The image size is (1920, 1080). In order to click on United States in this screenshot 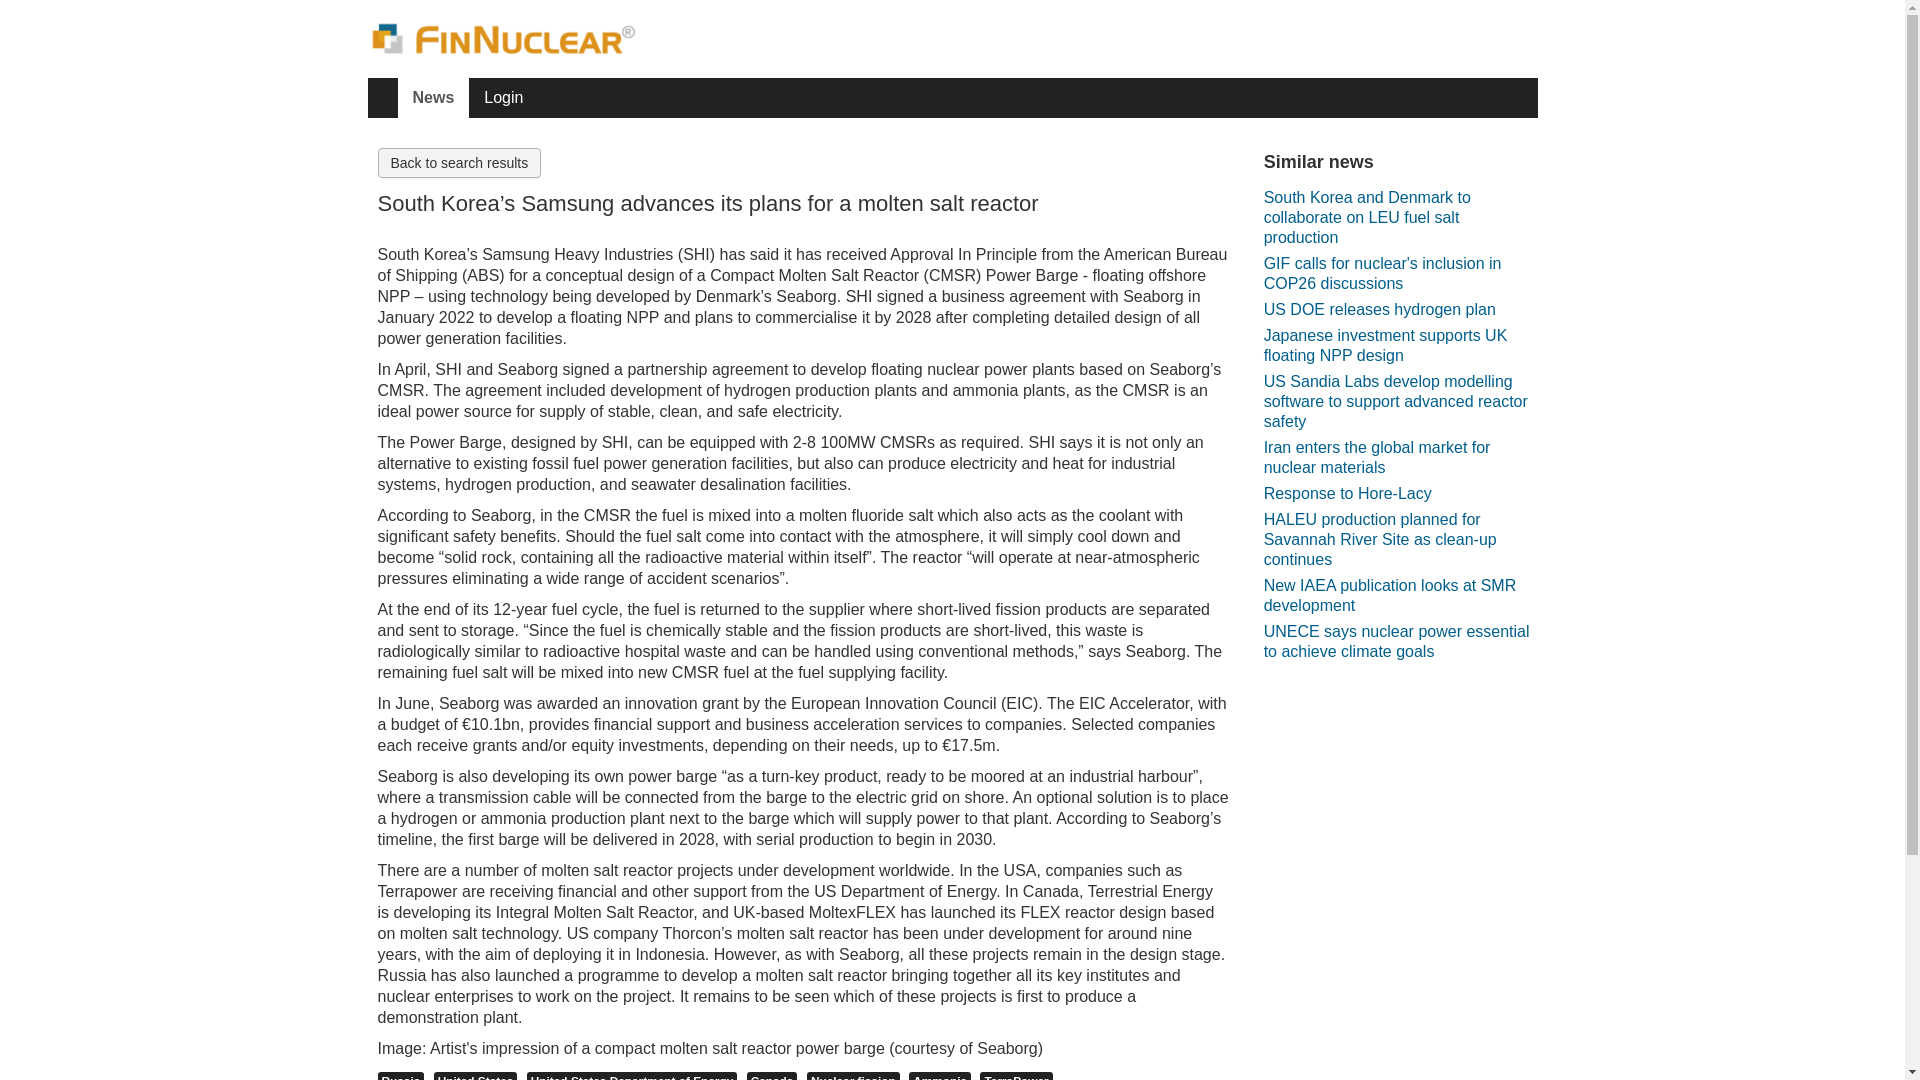, I will do `click(476, 1076)`.